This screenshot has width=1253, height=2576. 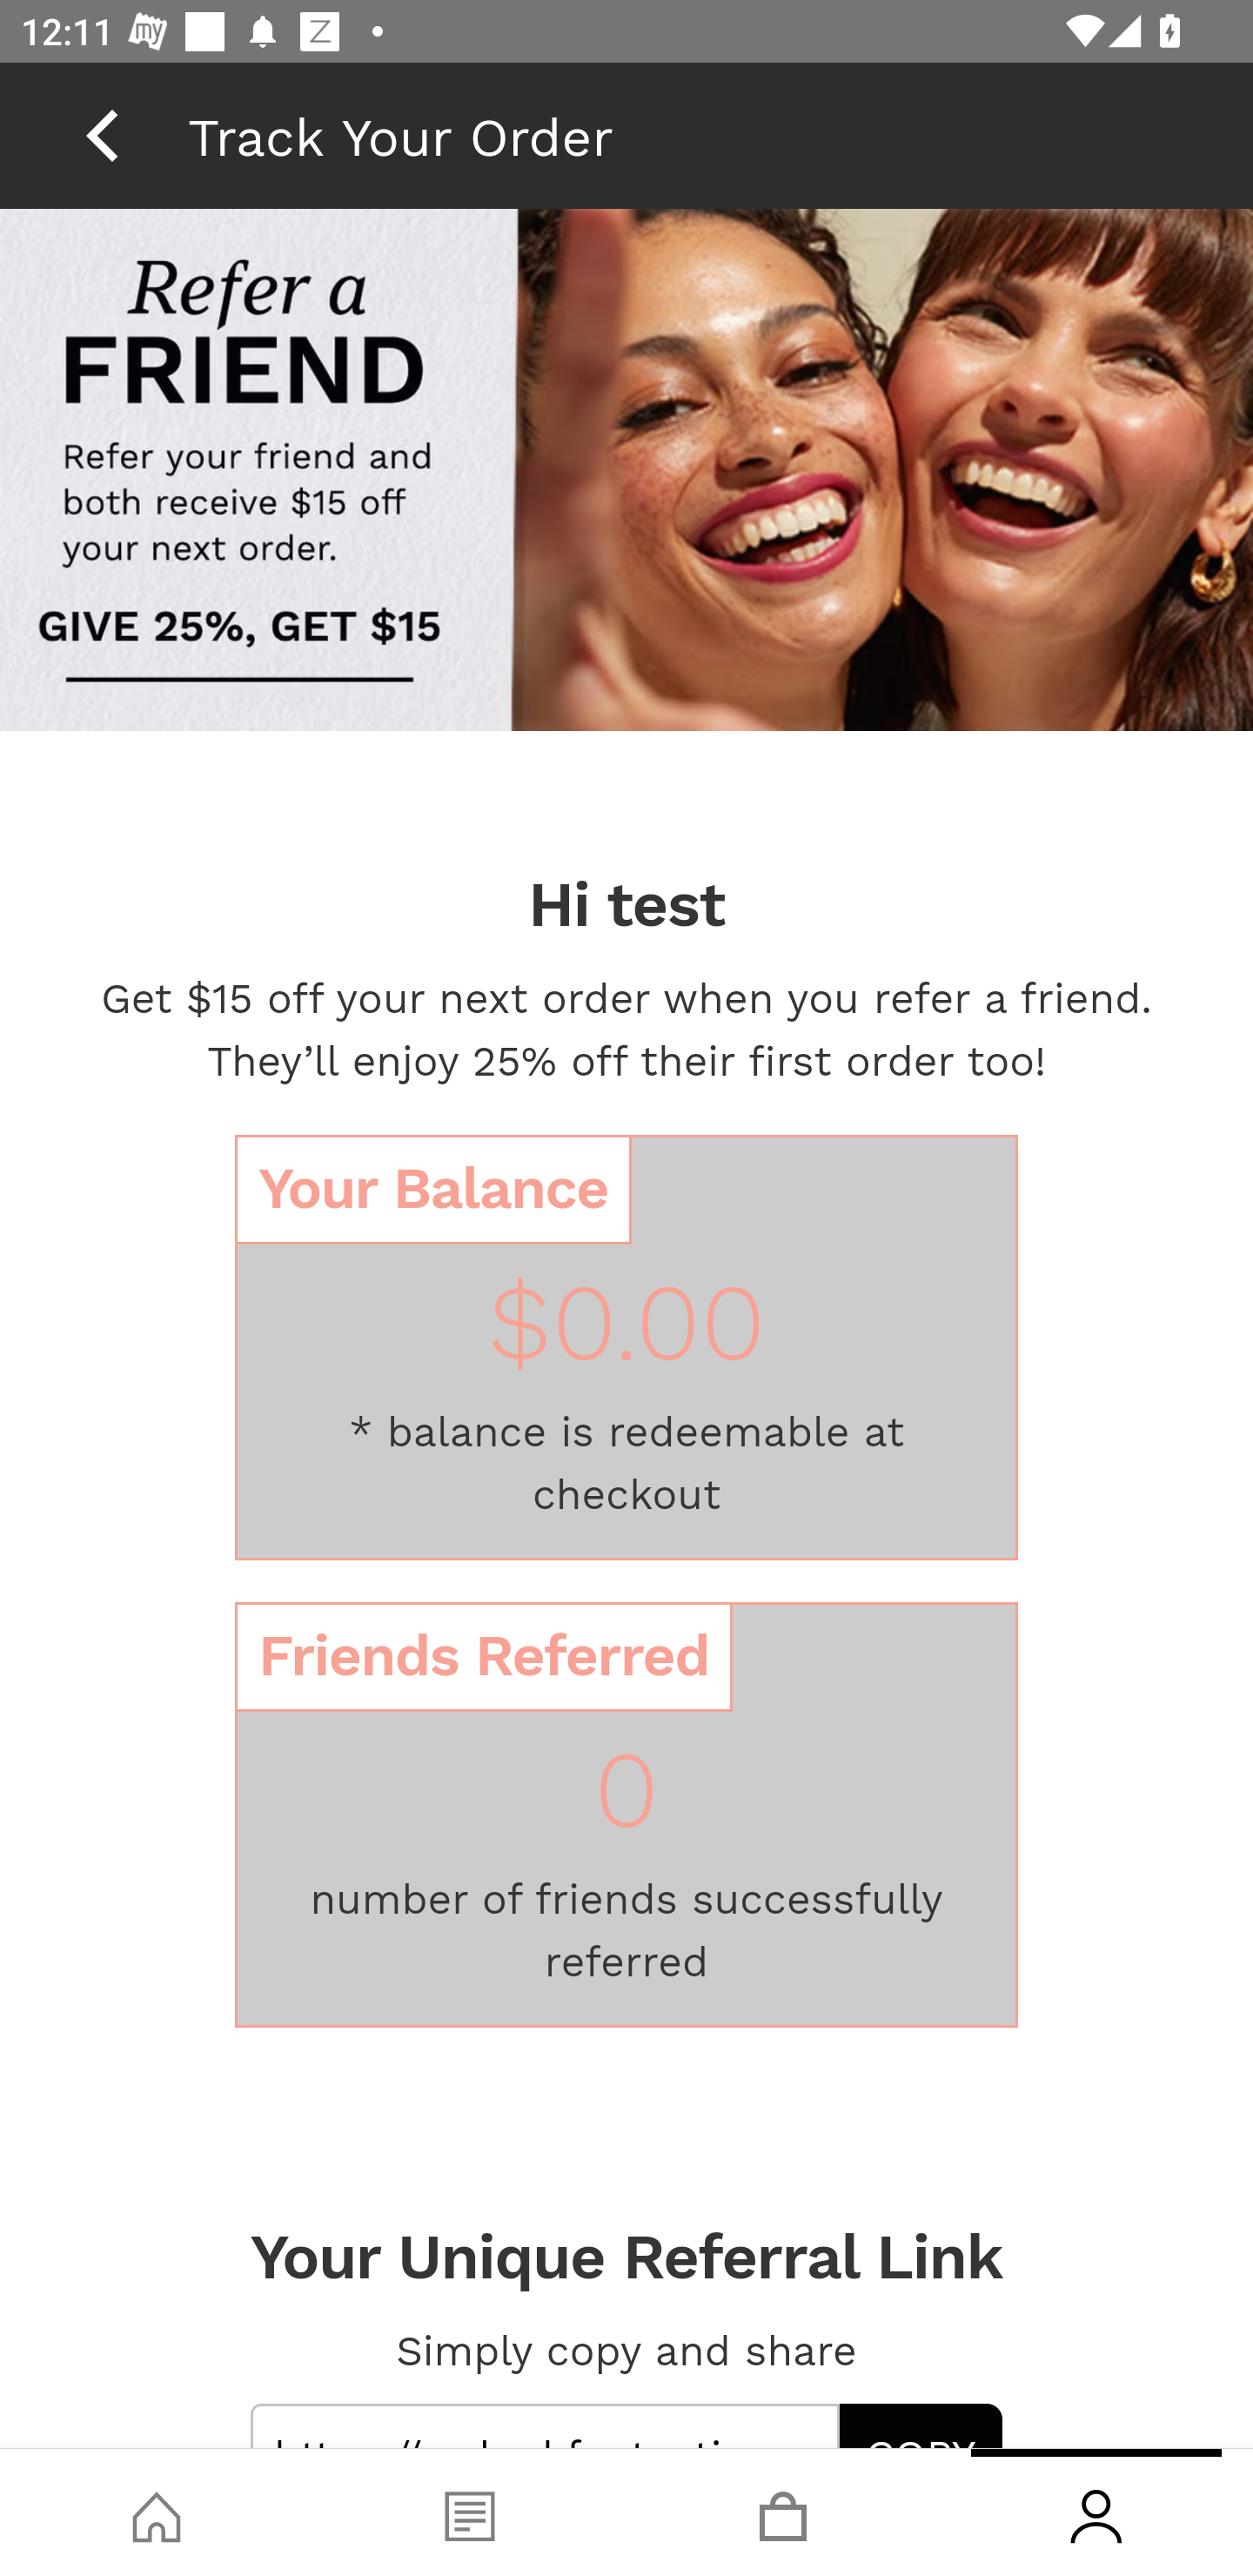 What do you see at coordinates (157, 2512) in the screenshot?
I see `Shop, tab, 1 of 4` at bounding box center [157, 2512].